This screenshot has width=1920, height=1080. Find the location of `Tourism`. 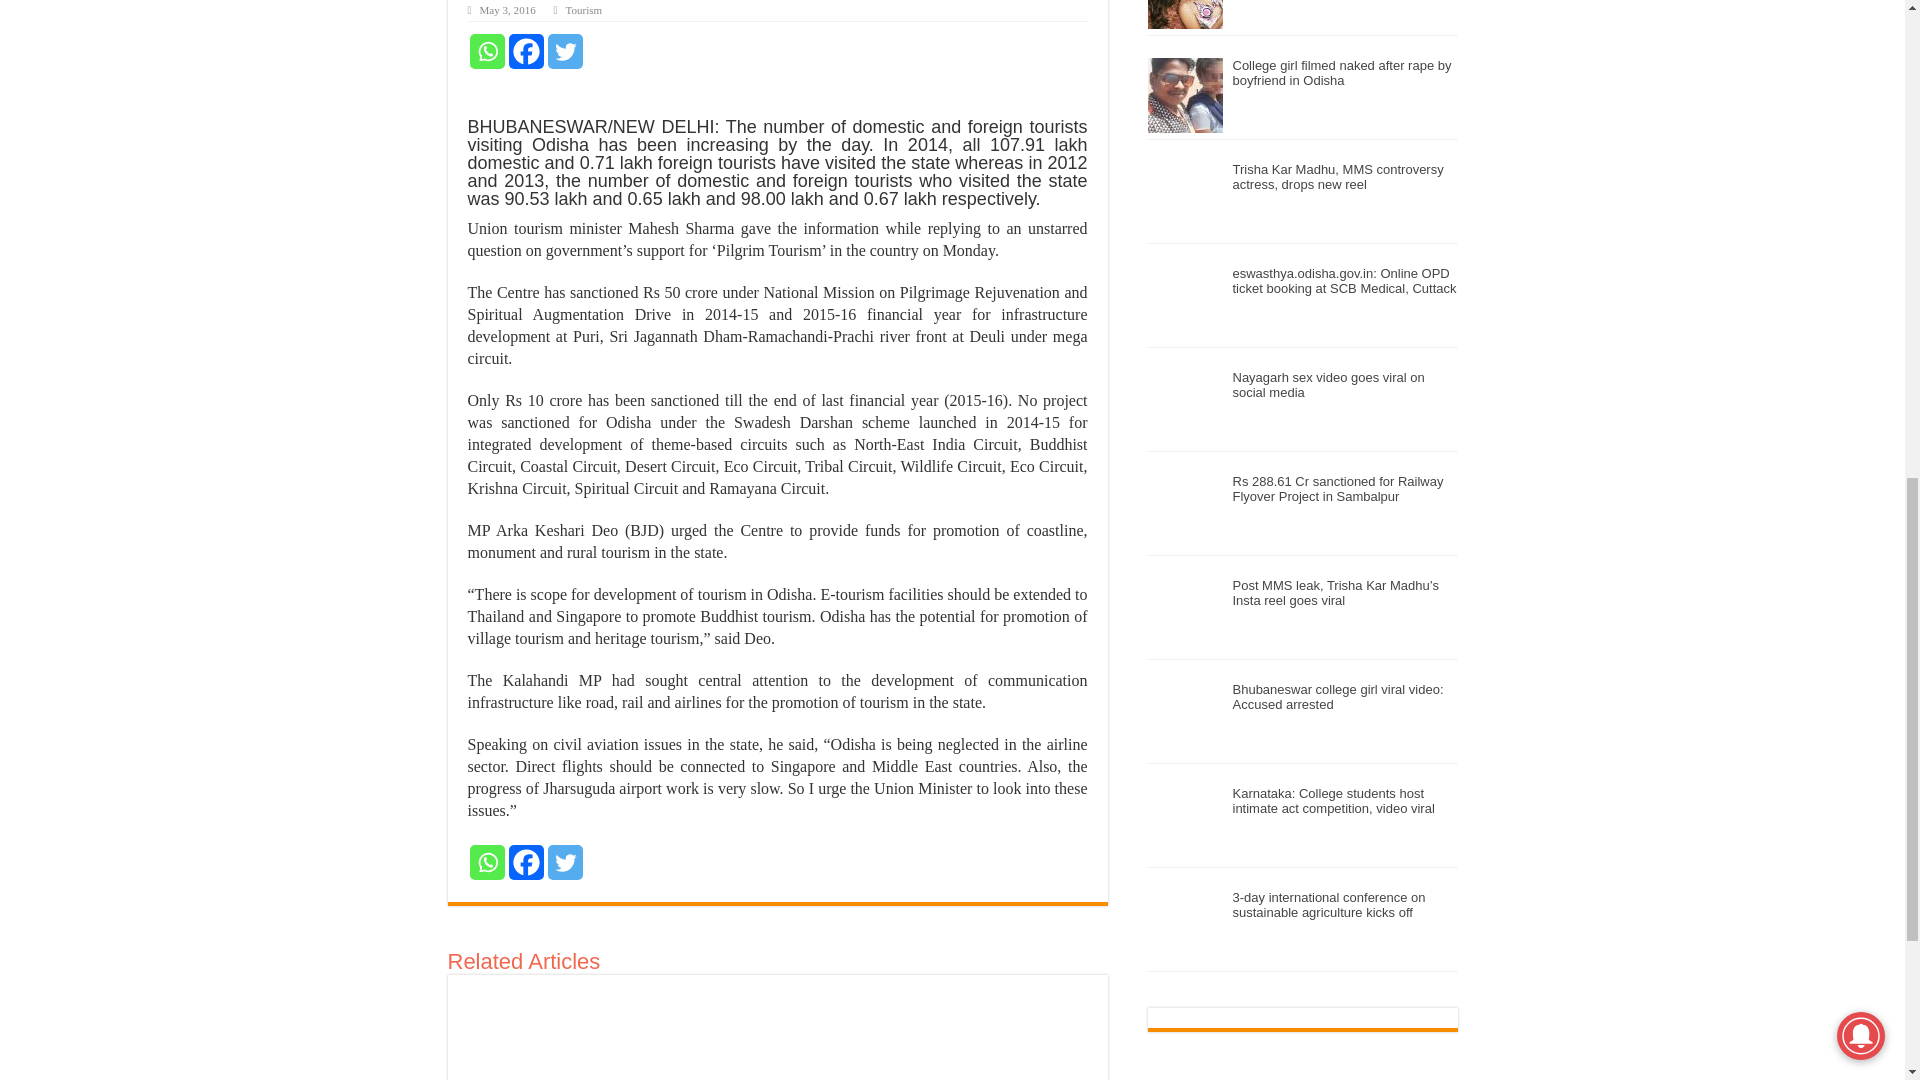

Tourism is located at coordinates (584, 10).